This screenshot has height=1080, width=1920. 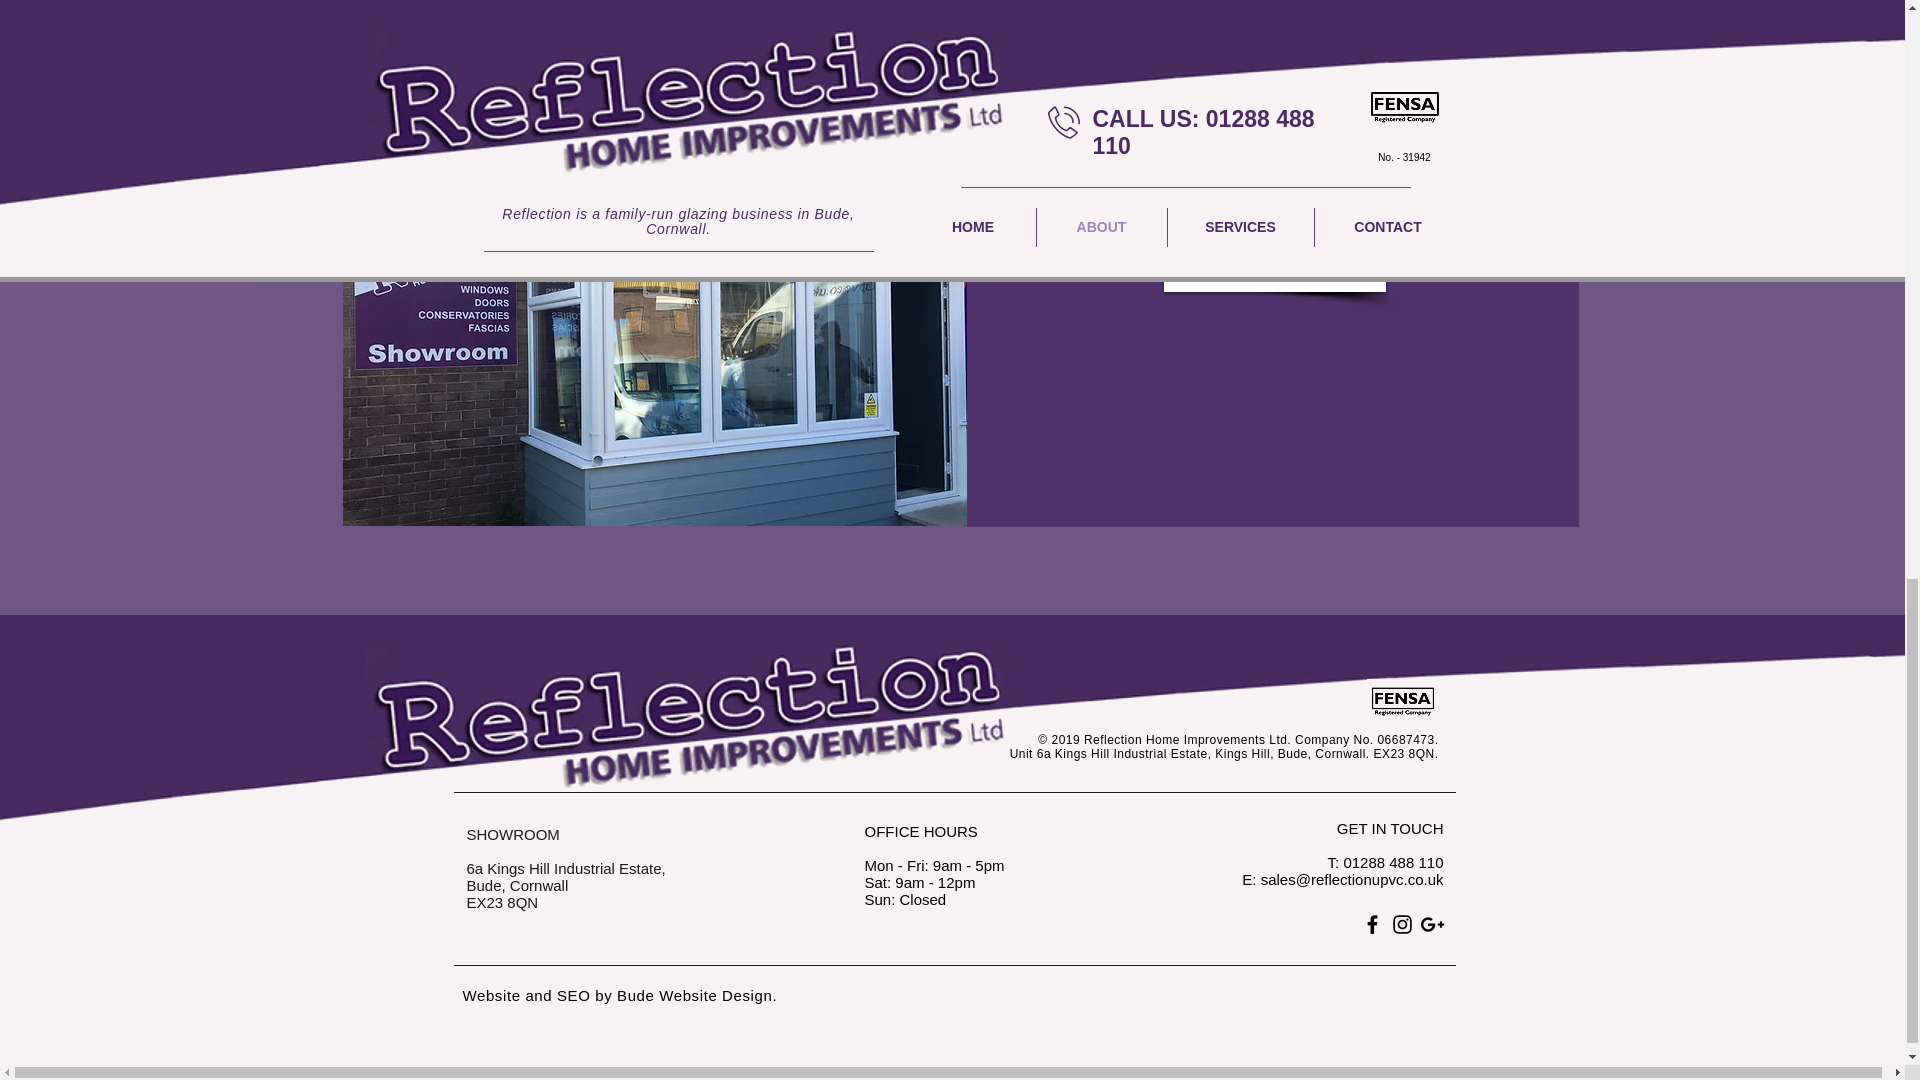 I want to click on Website and SEO by Bude Website Design., so click(x=620, y=996).